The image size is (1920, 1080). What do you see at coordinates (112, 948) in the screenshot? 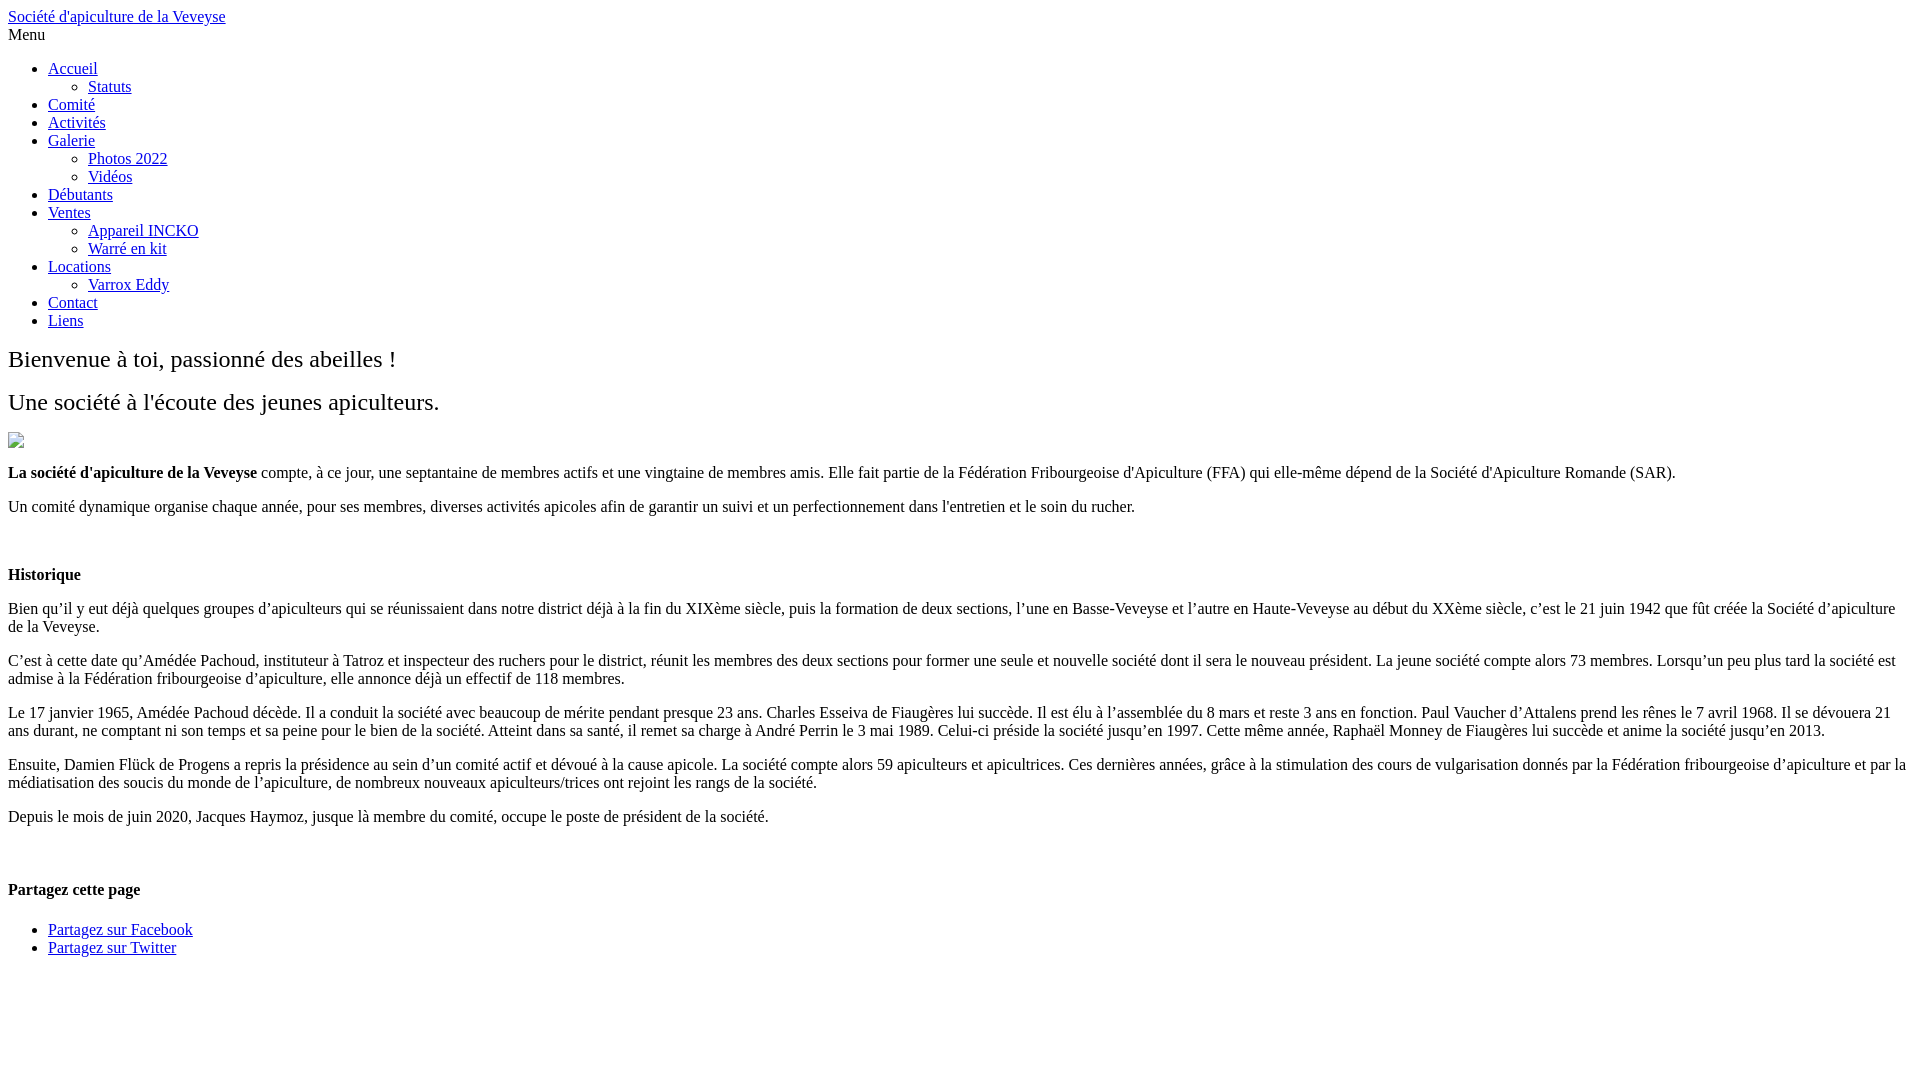
I see `Partagez sur Twitter` at bounding box center [112, 948].